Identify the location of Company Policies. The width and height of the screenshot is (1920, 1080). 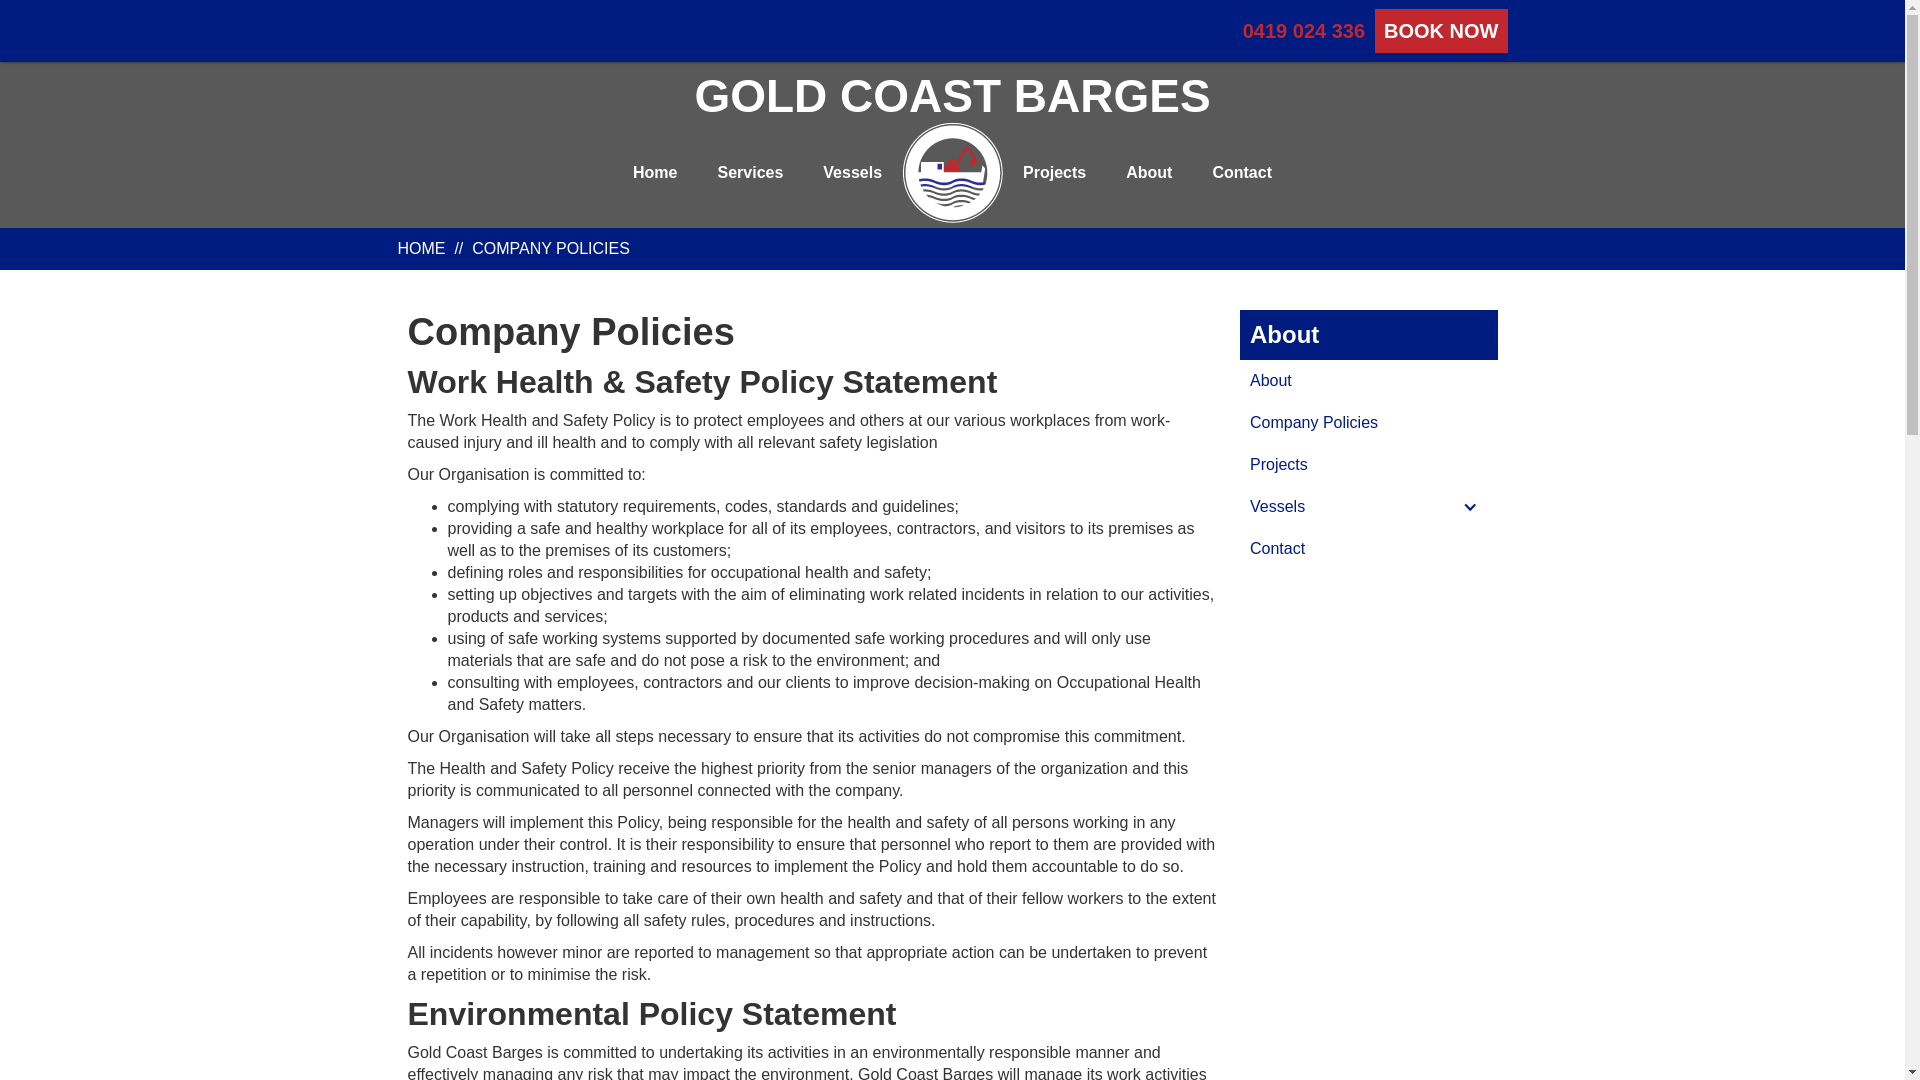
(1369, 423).